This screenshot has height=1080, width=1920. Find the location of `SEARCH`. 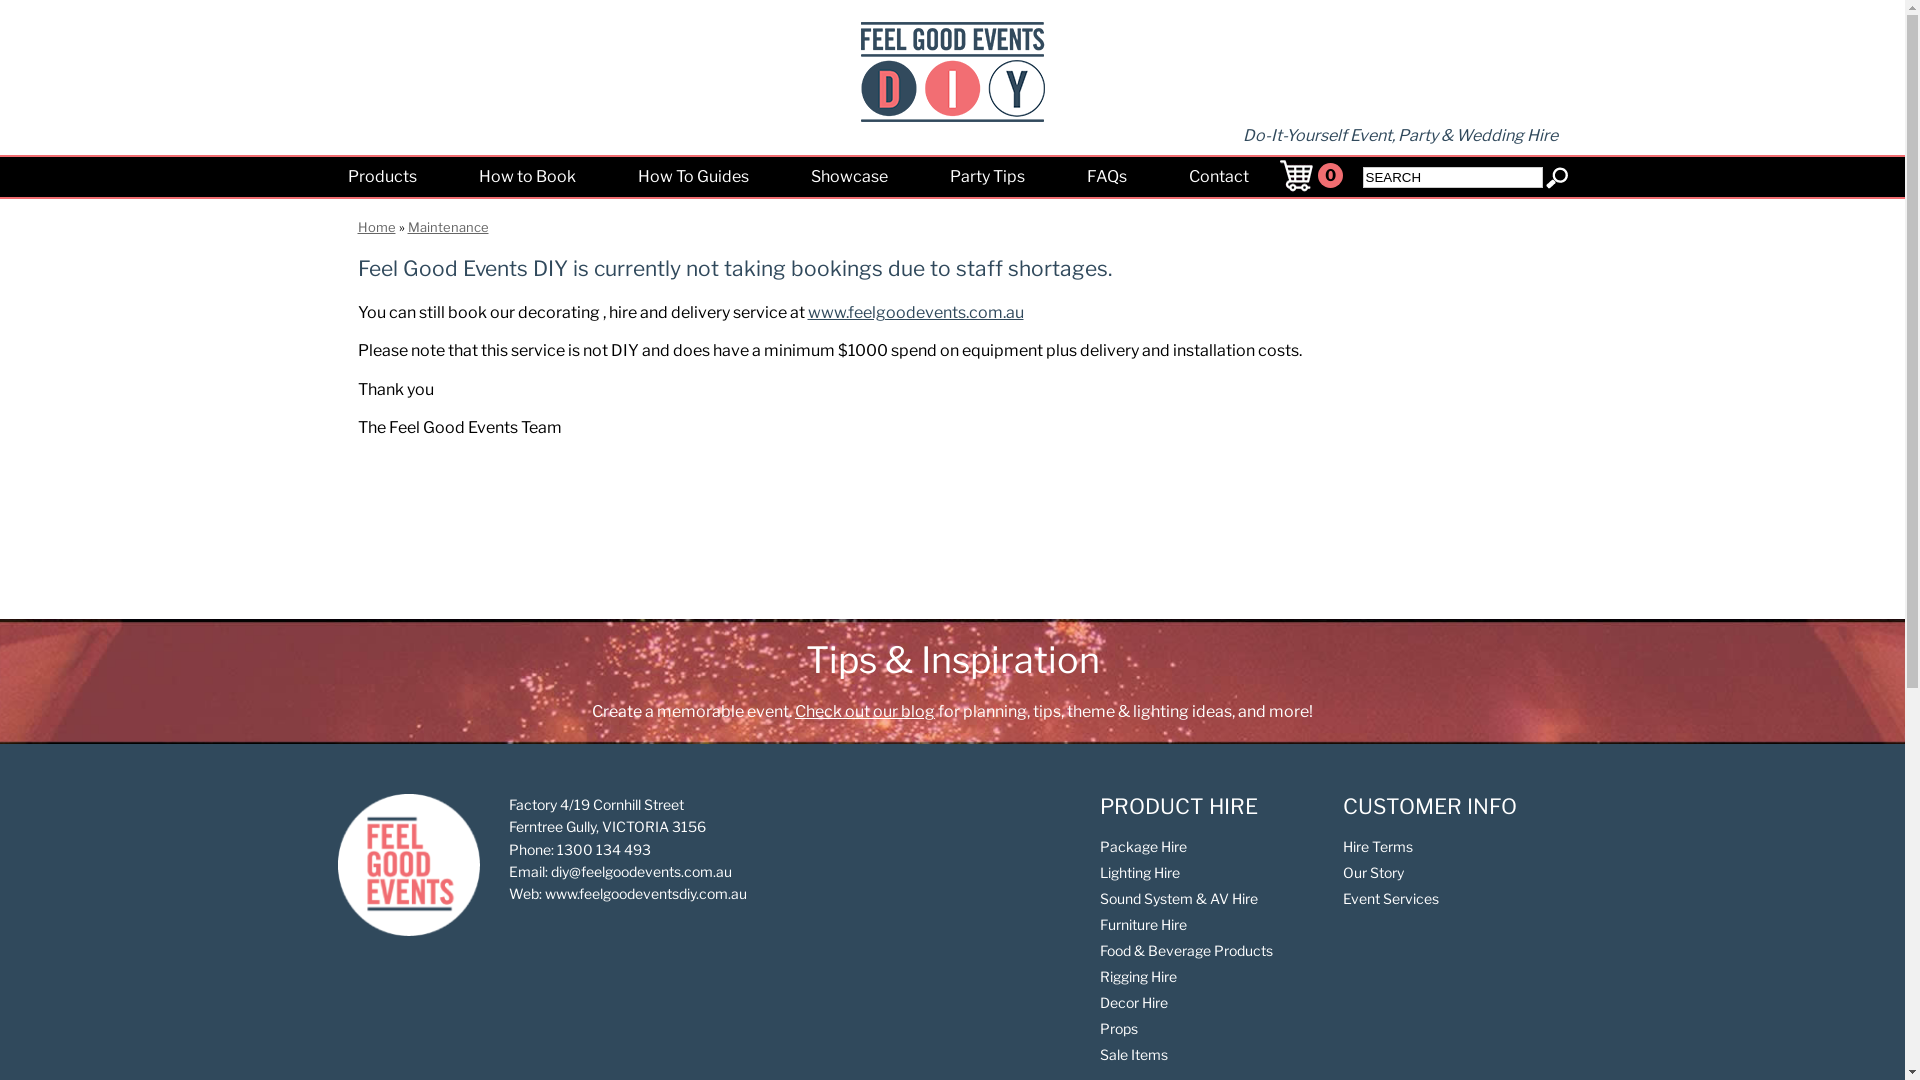

SEARCH is located at coordinates (1452, 178).